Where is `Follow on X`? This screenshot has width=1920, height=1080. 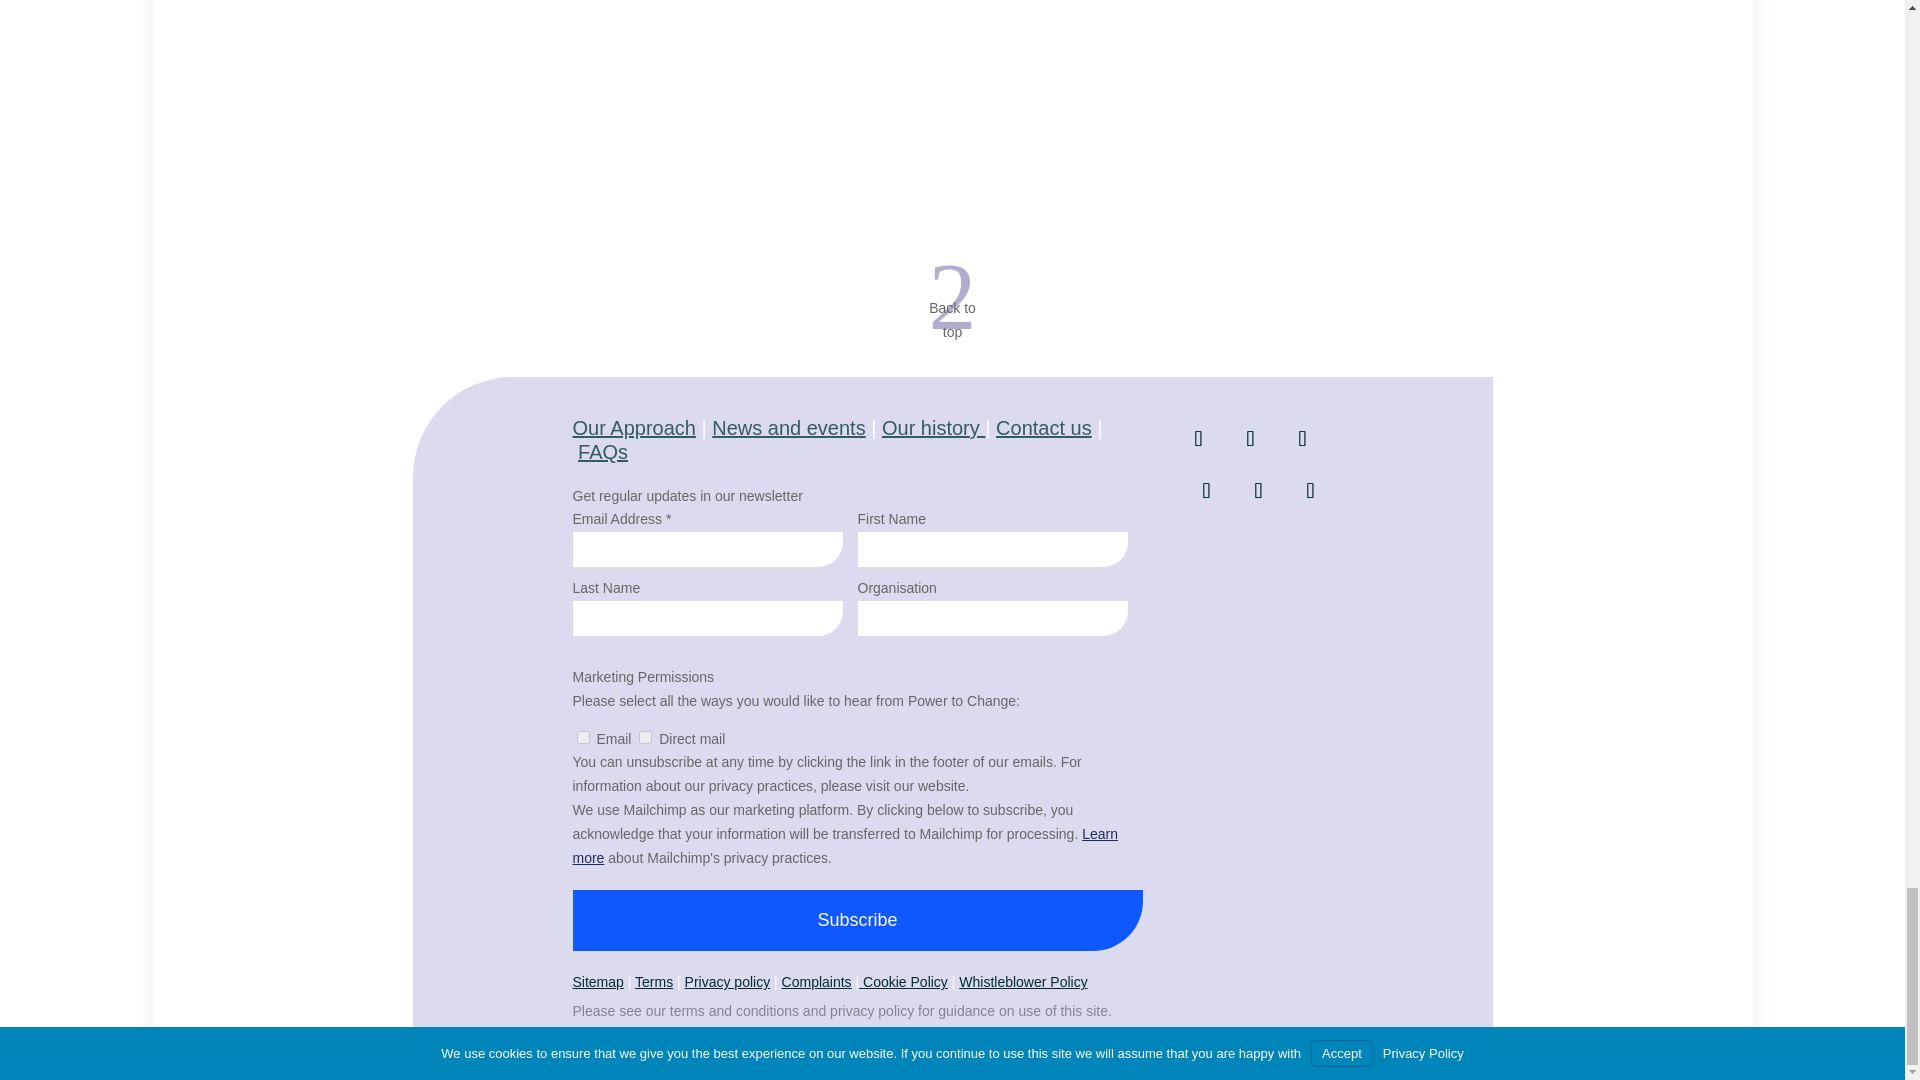
Follow on X is located at coordinates (1197, 438).